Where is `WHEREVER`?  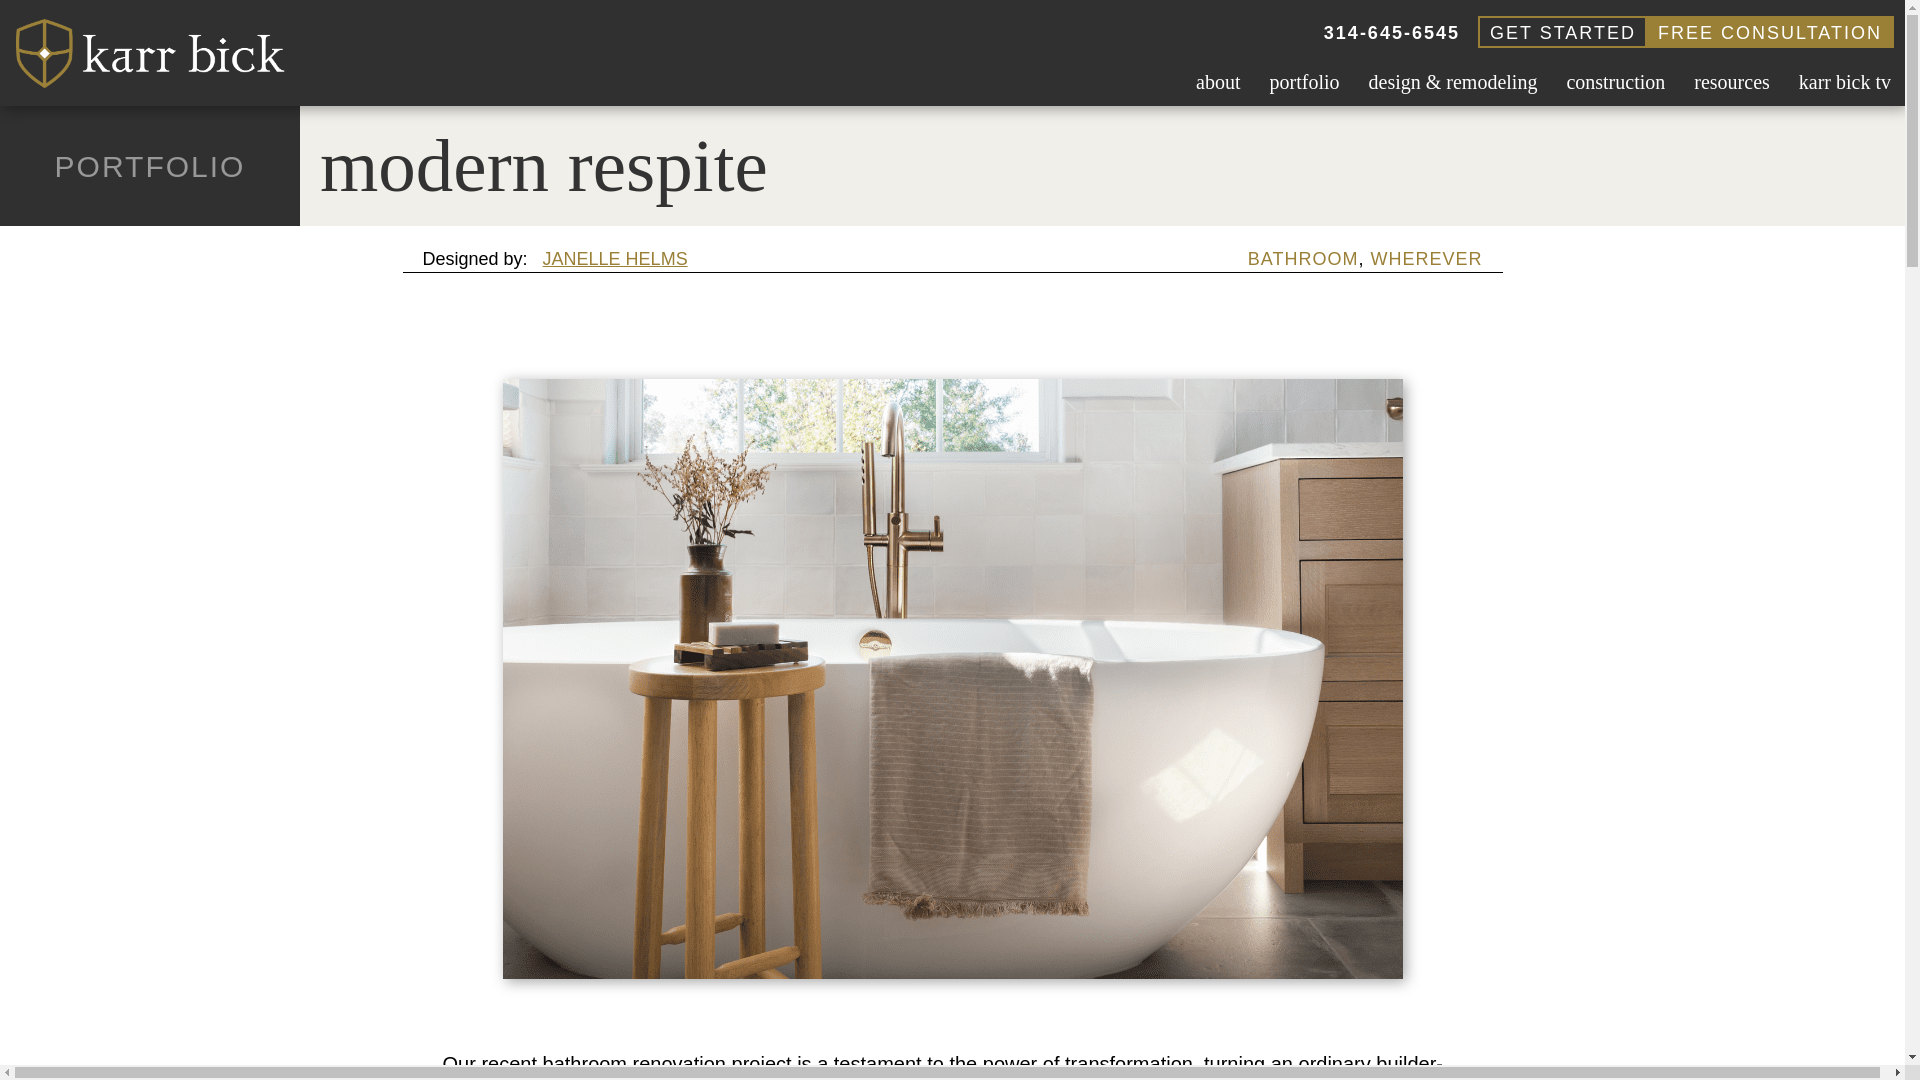
WHEREVER is located at coordinates (1426, 258).